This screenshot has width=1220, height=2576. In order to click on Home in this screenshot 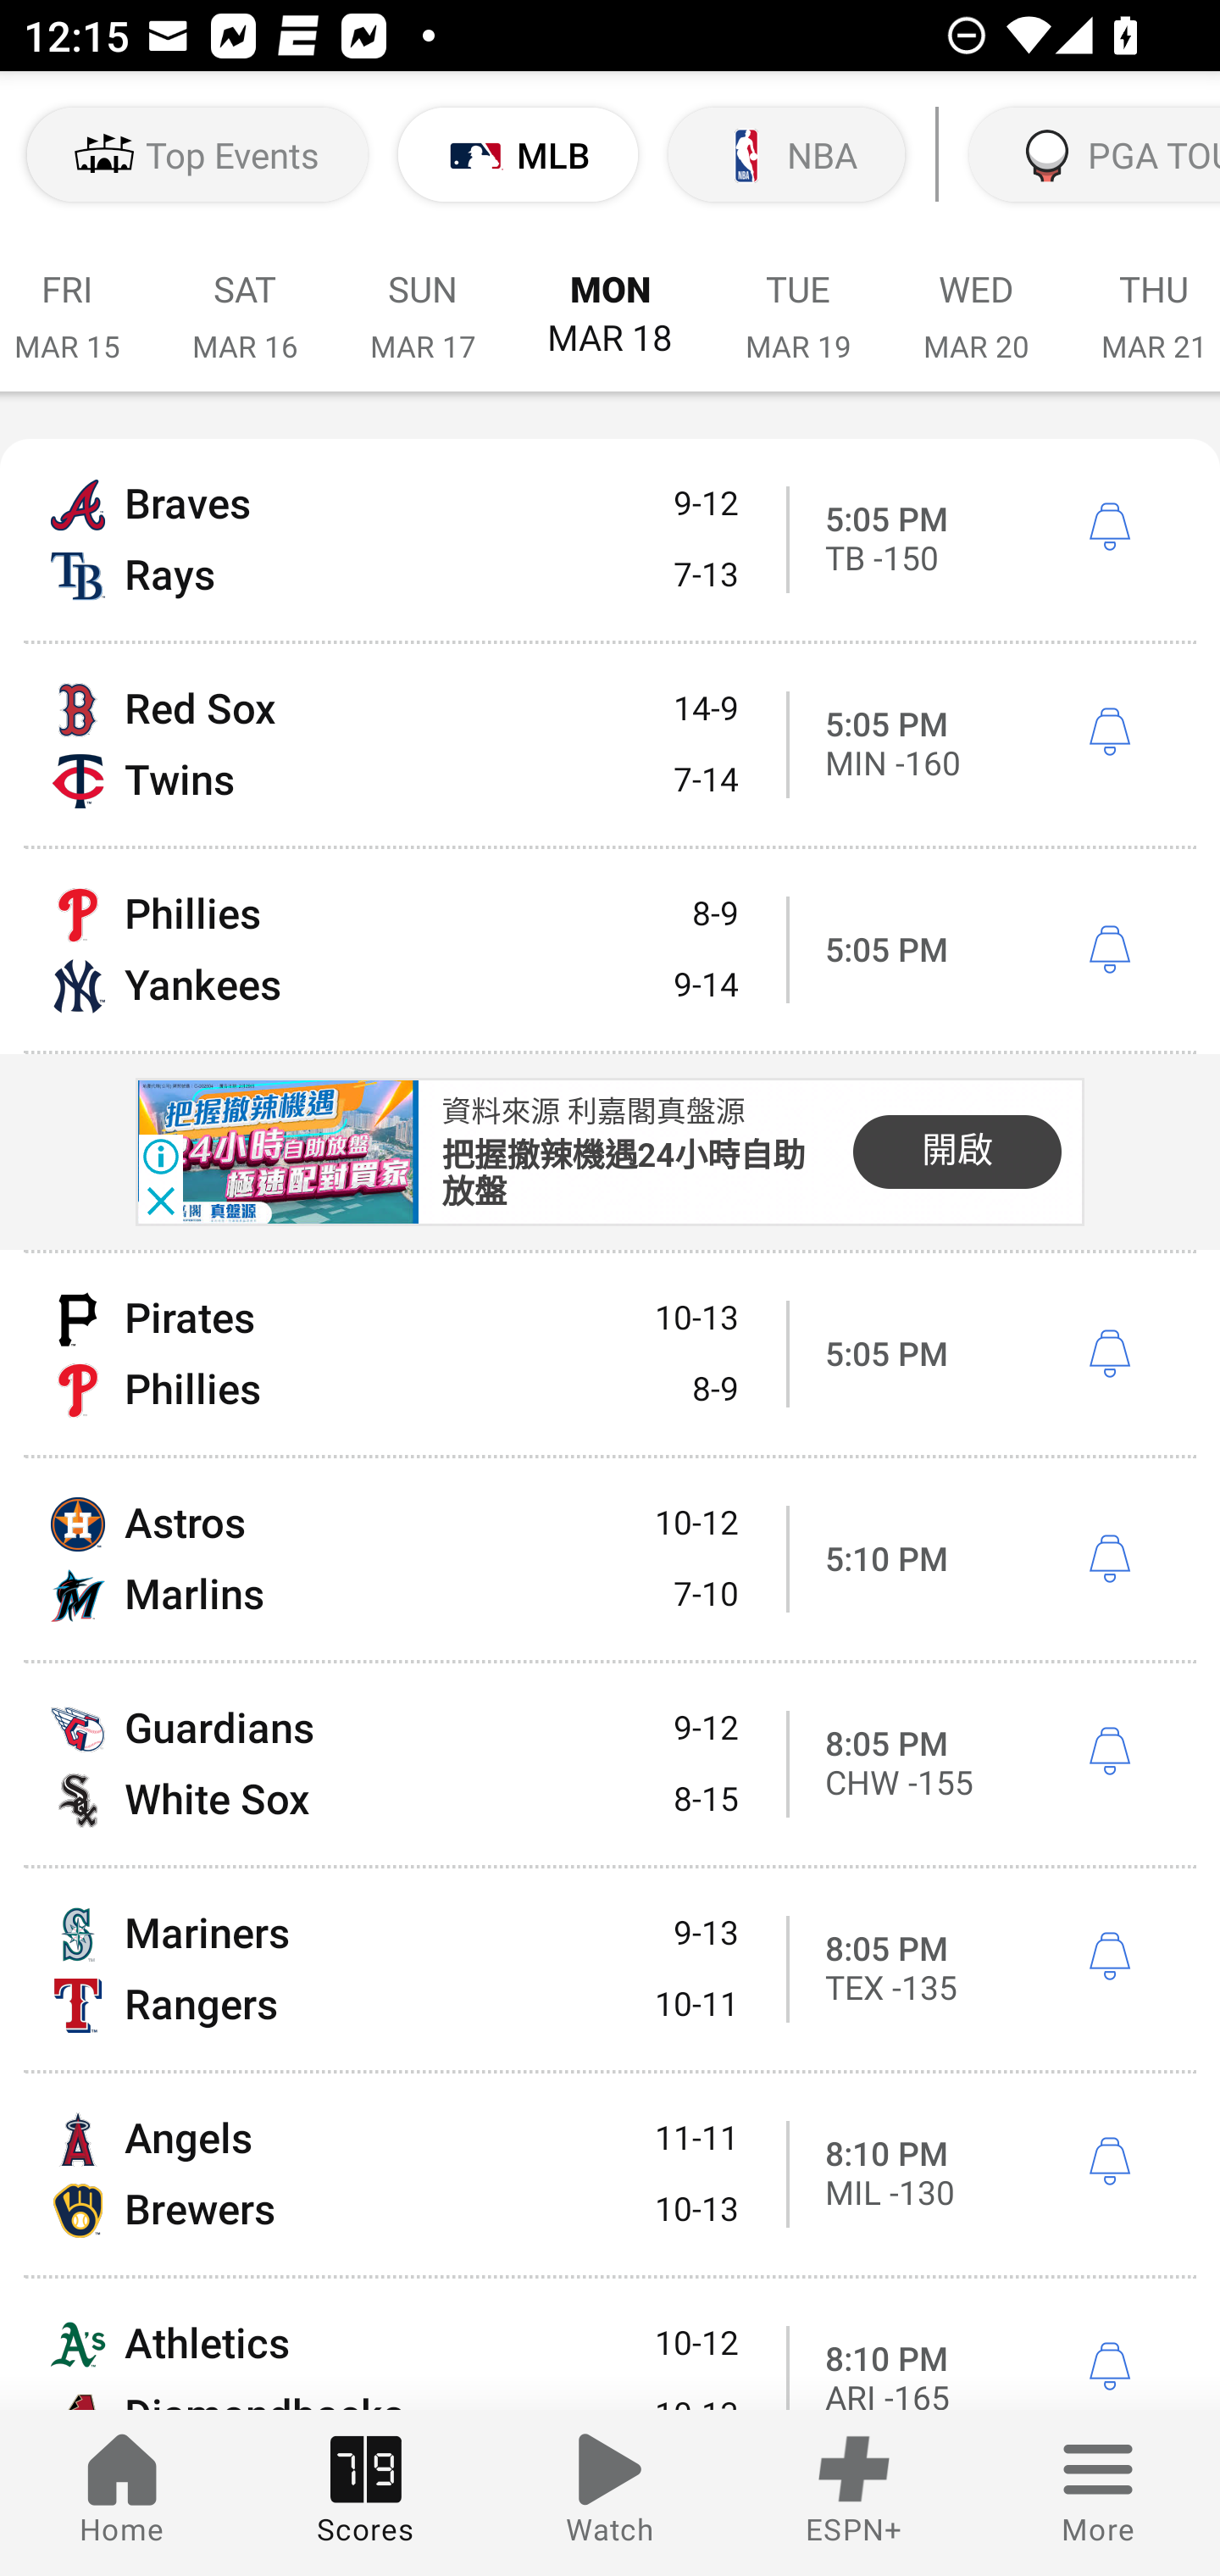, I will do `click(122, 2493)`.